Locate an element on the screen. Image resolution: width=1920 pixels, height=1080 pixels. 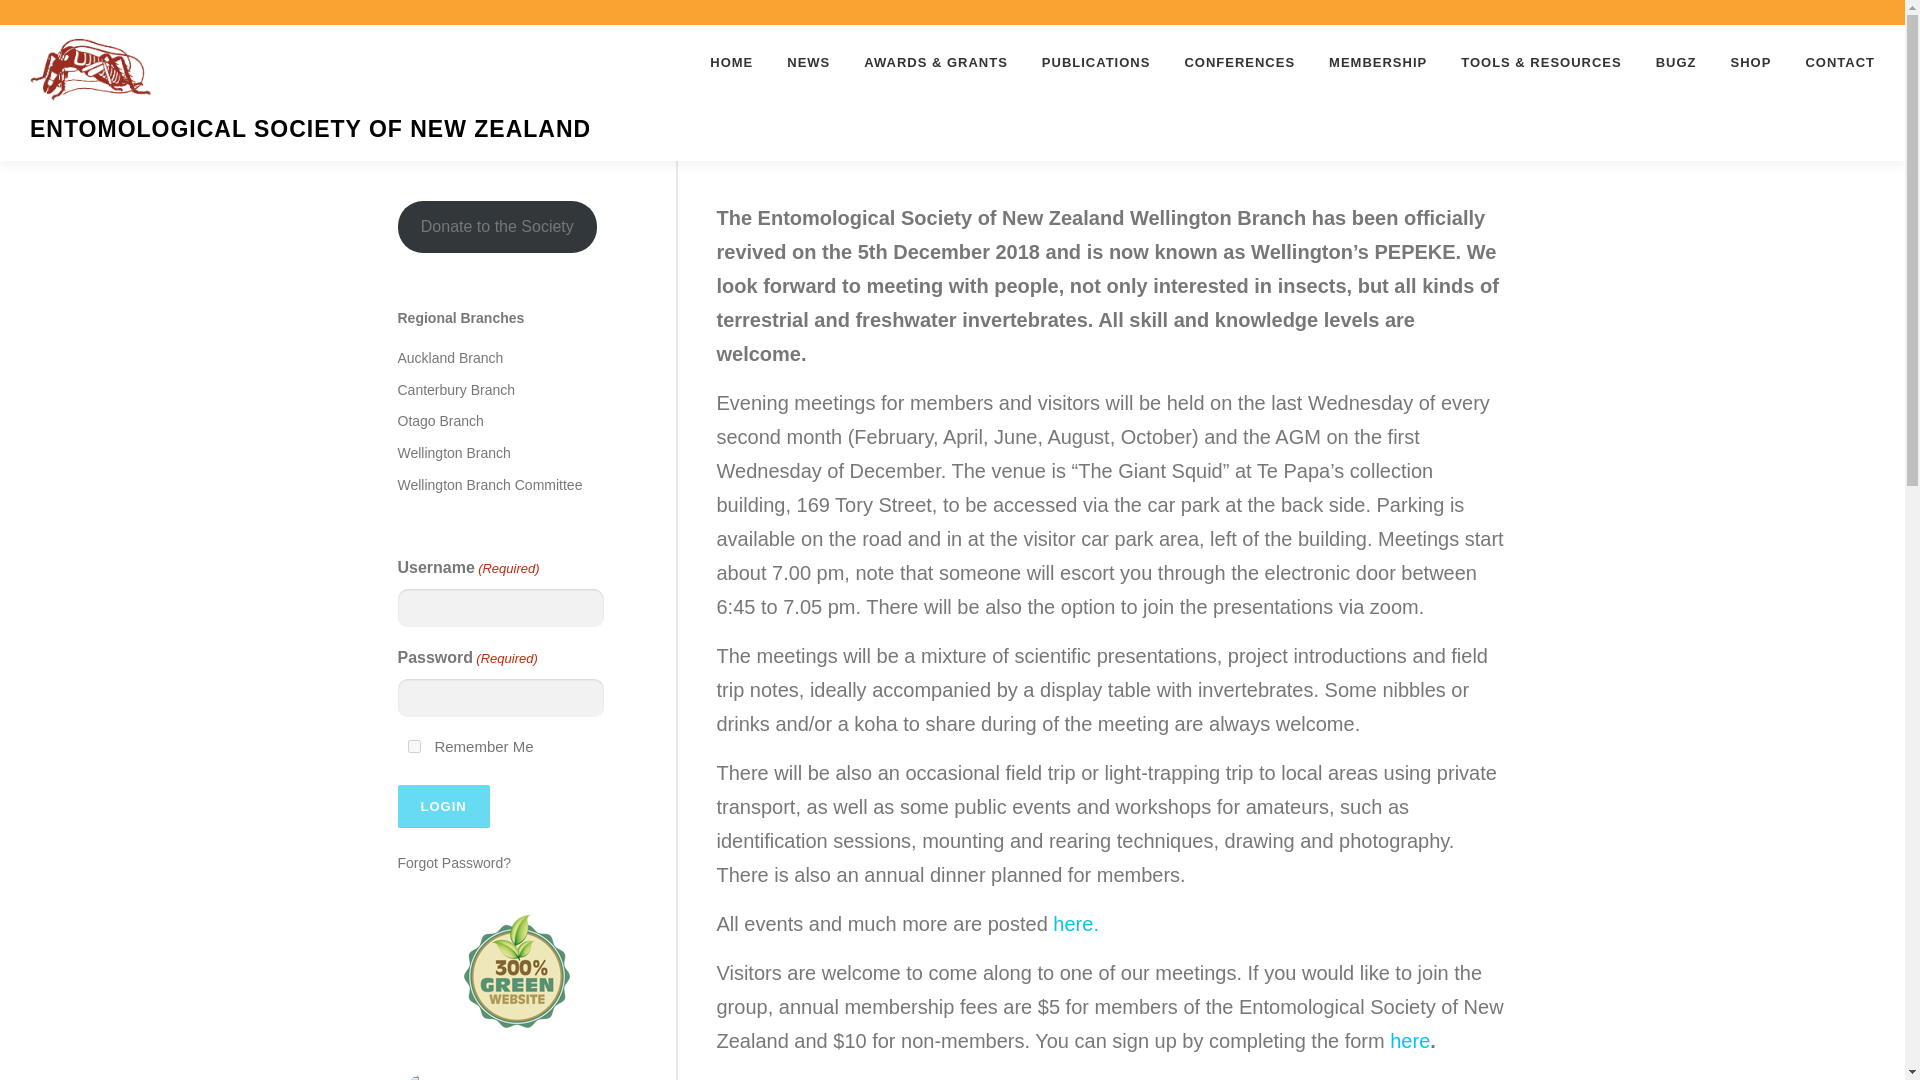
Auckland Branch is located at coordinates (450, 358).